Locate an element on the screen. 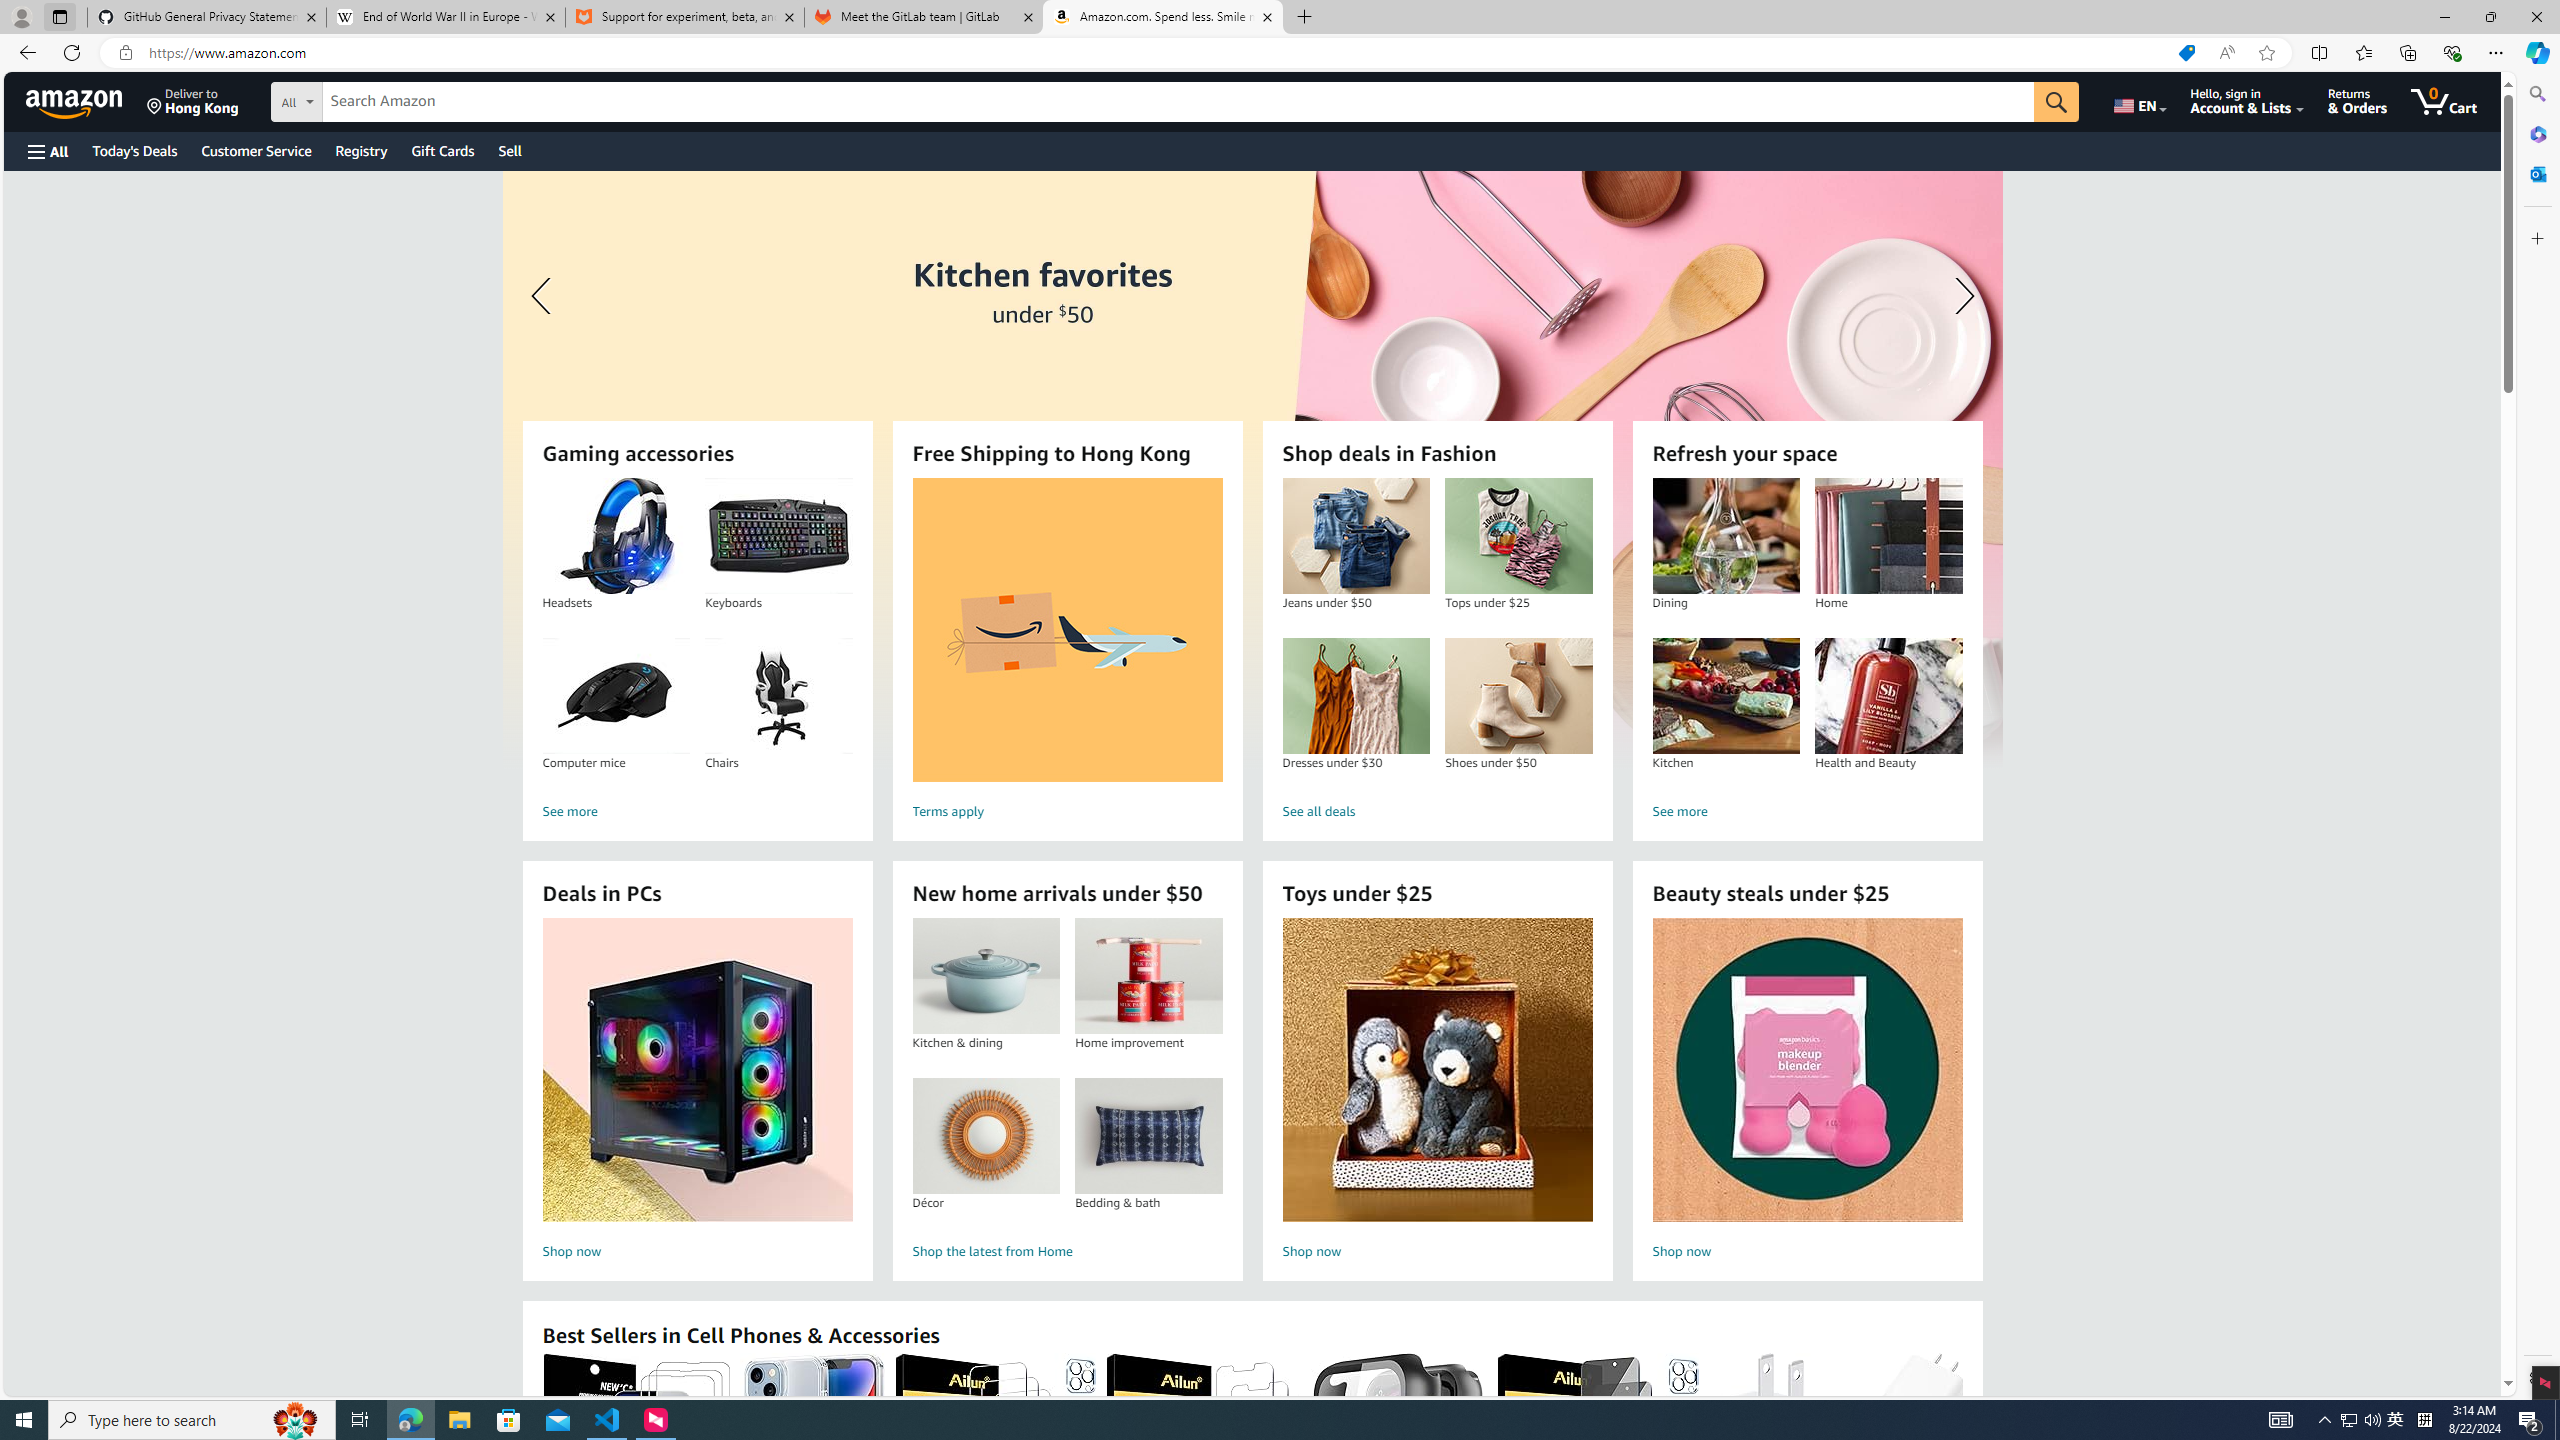 This screenshot has width=2560, height=1440. Close Outlook pane is located at coordinates (2536, 173).